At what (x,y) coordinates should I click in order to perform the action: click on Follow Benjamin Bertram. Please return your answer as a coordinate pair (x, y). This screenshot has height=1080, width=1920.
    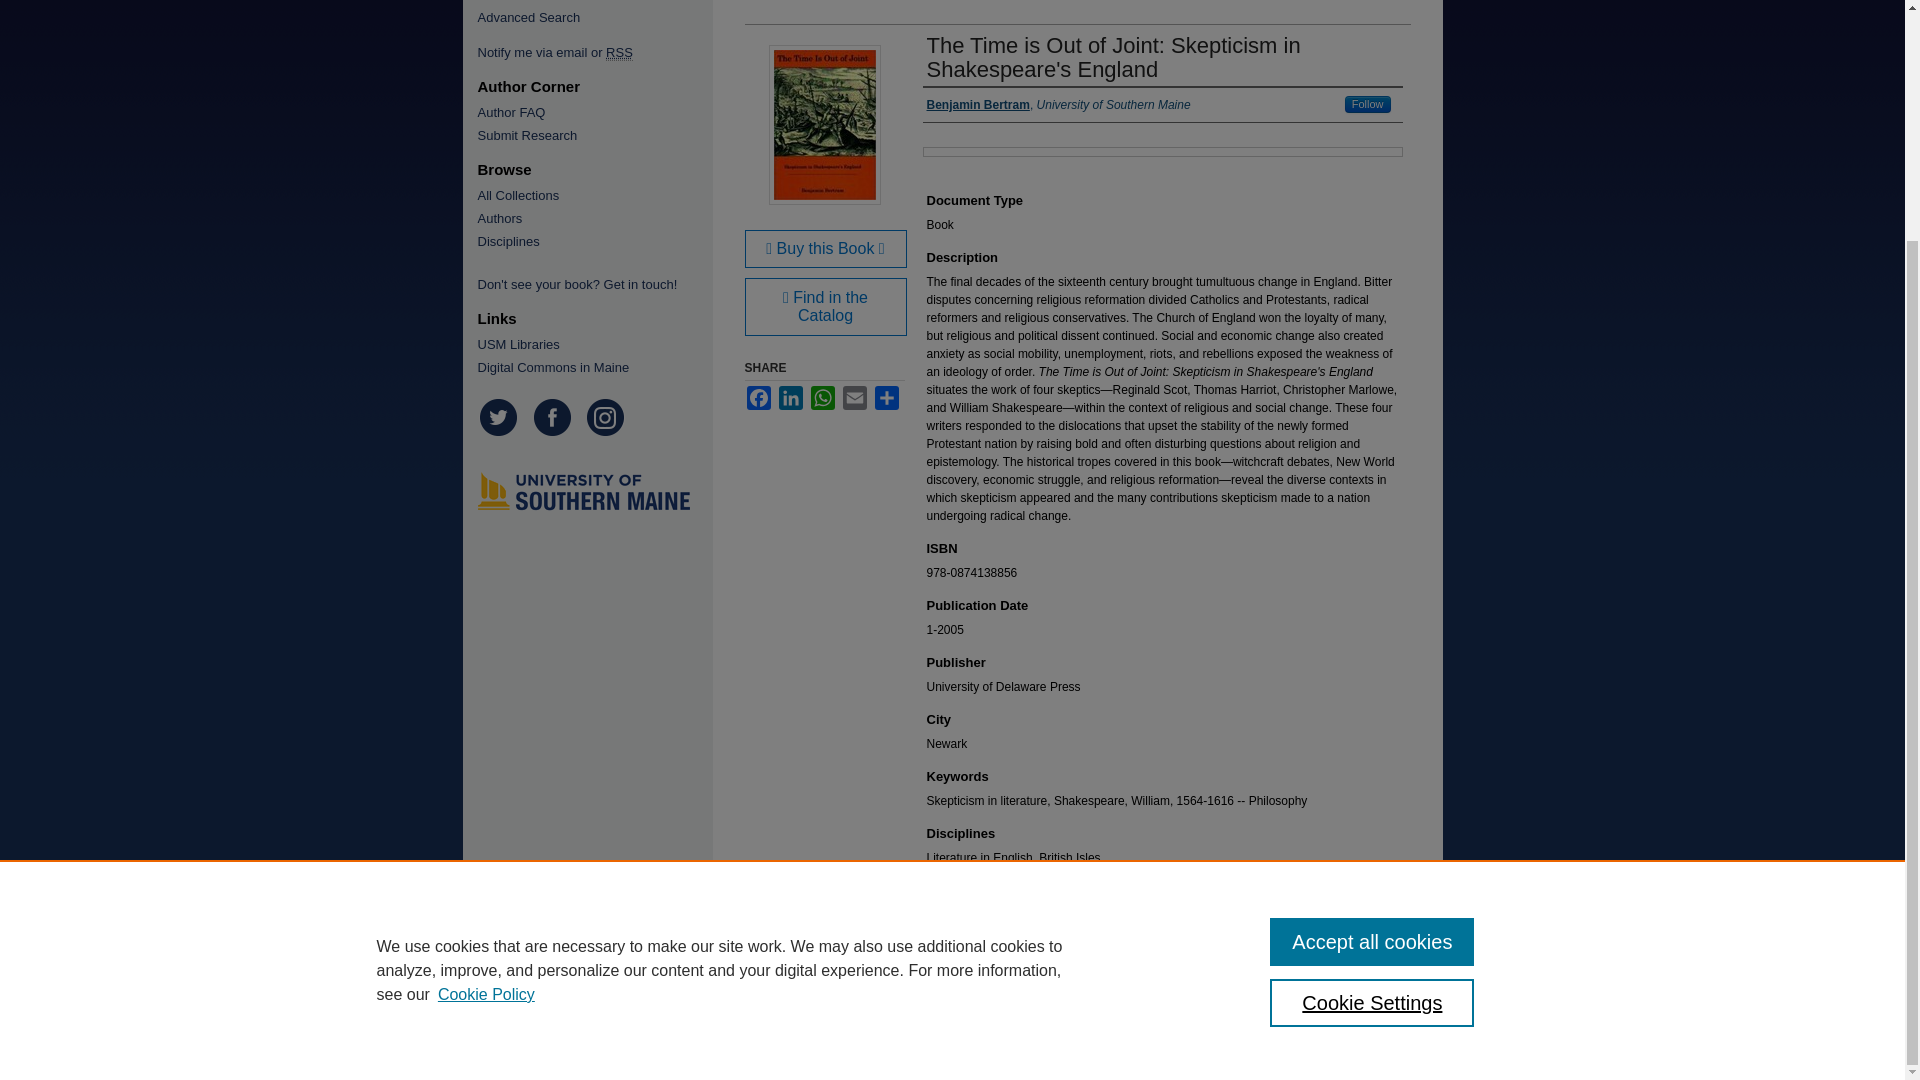
    Looking at the image, I should click on (1368, 104).